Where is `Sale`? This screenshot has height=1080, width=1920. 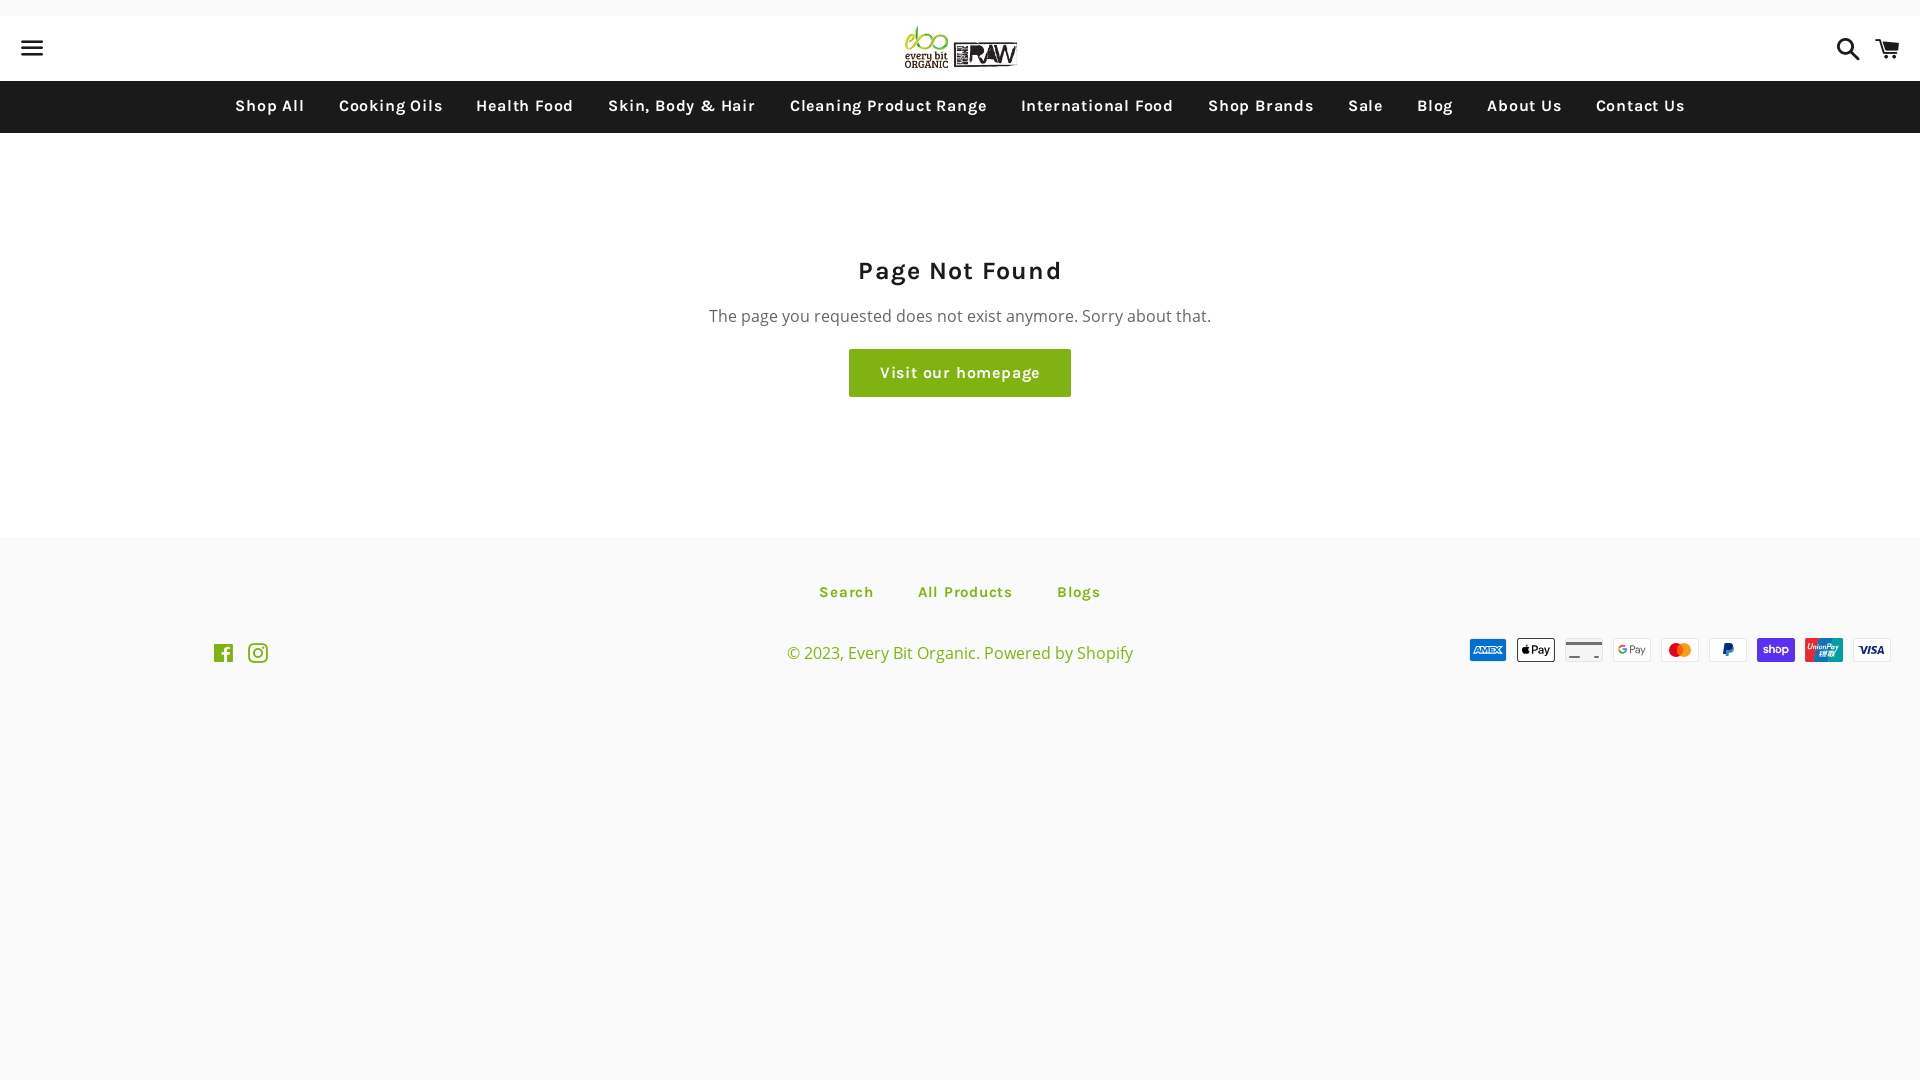 Sale is located at coordinates (1366, 106).